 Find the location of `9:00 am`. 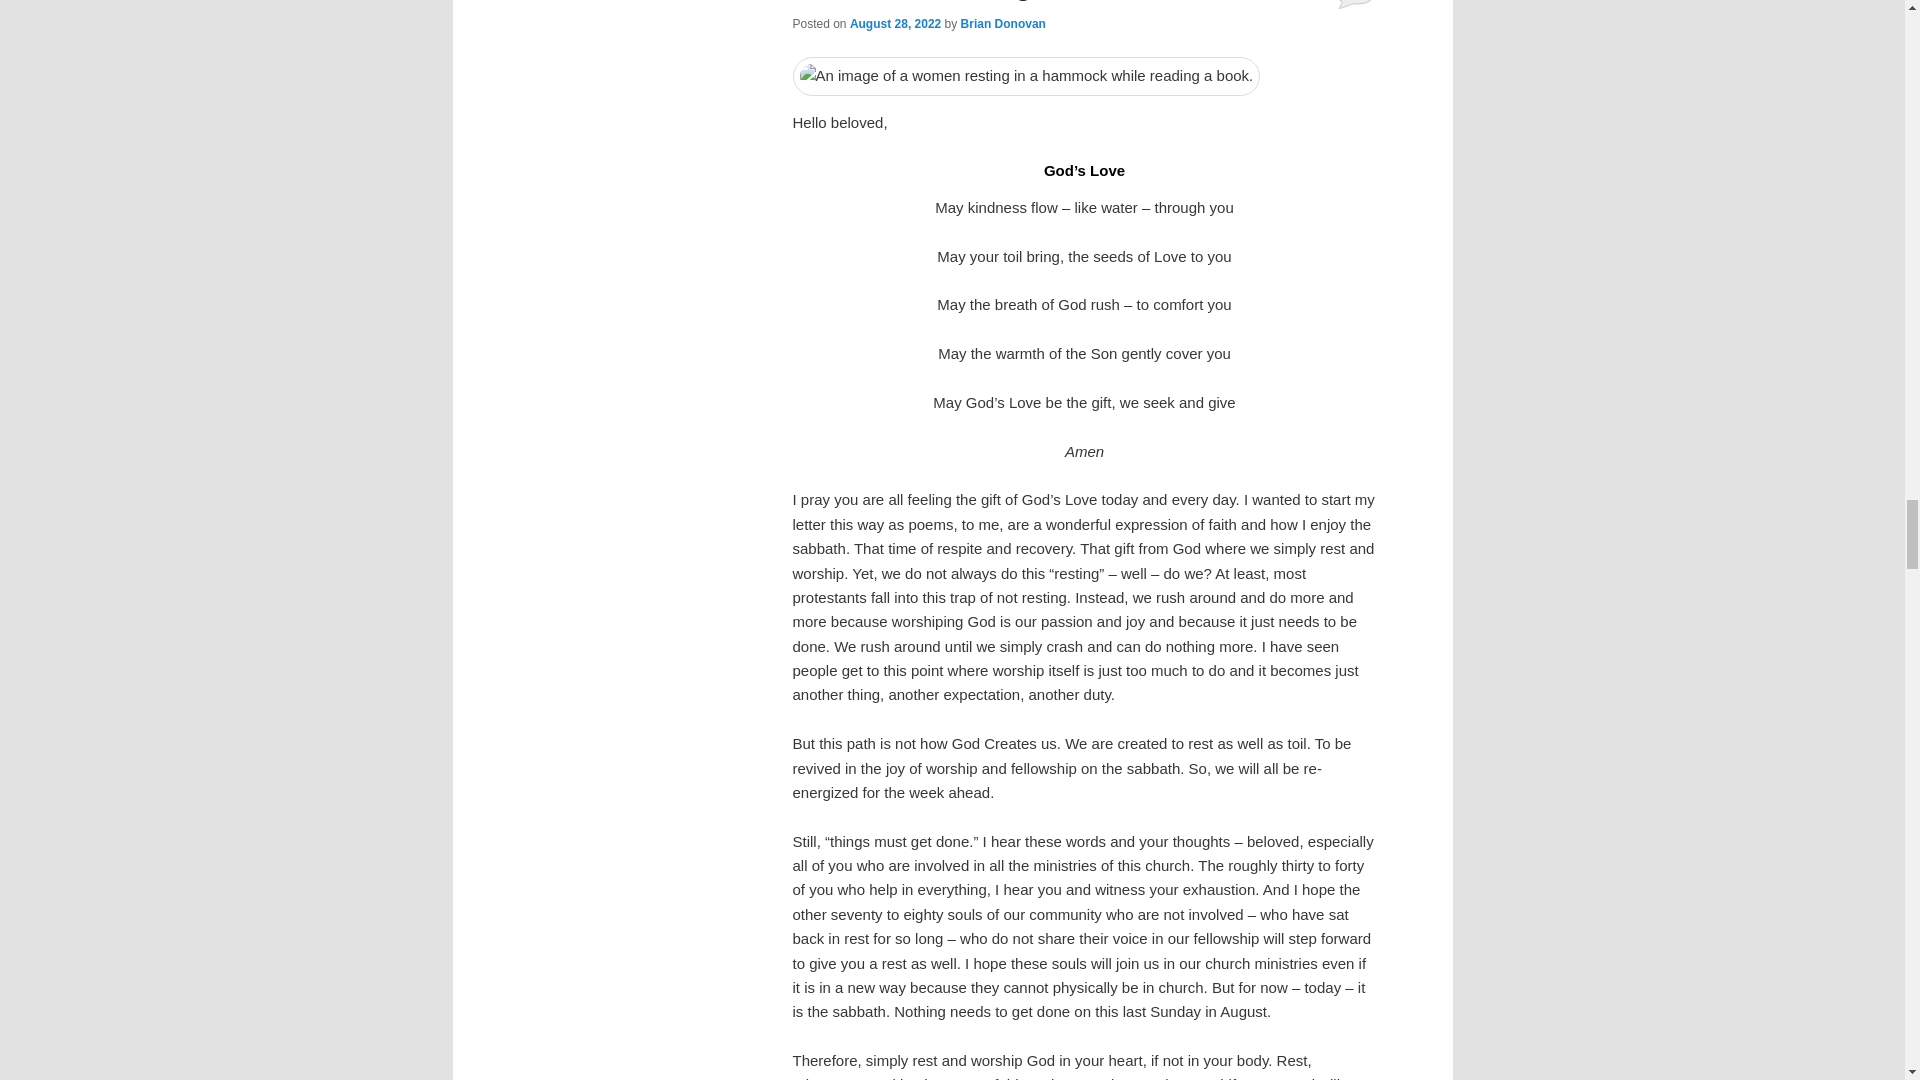

9:00 am is located at coordinates (895, 24).